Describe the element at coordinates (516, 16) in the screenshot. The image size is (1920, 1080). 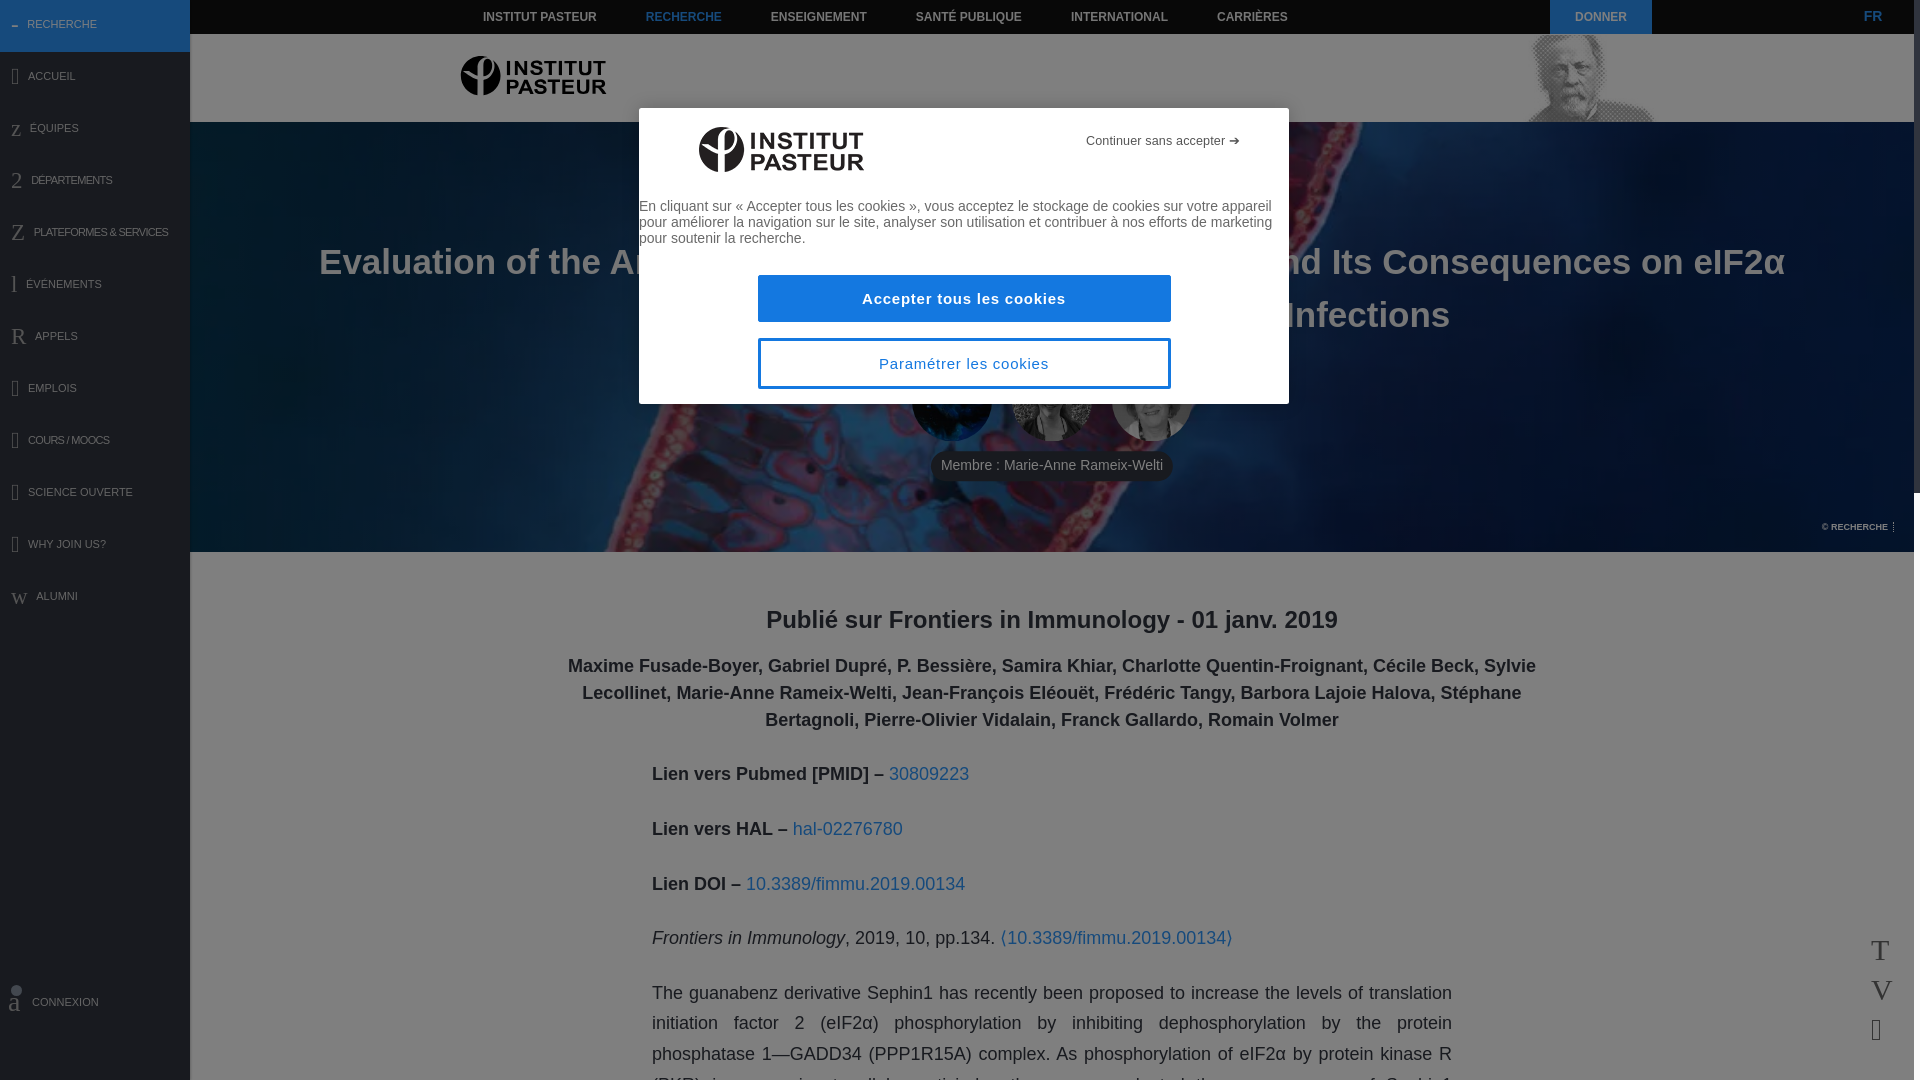
I see `Aller au contenu` at that location.